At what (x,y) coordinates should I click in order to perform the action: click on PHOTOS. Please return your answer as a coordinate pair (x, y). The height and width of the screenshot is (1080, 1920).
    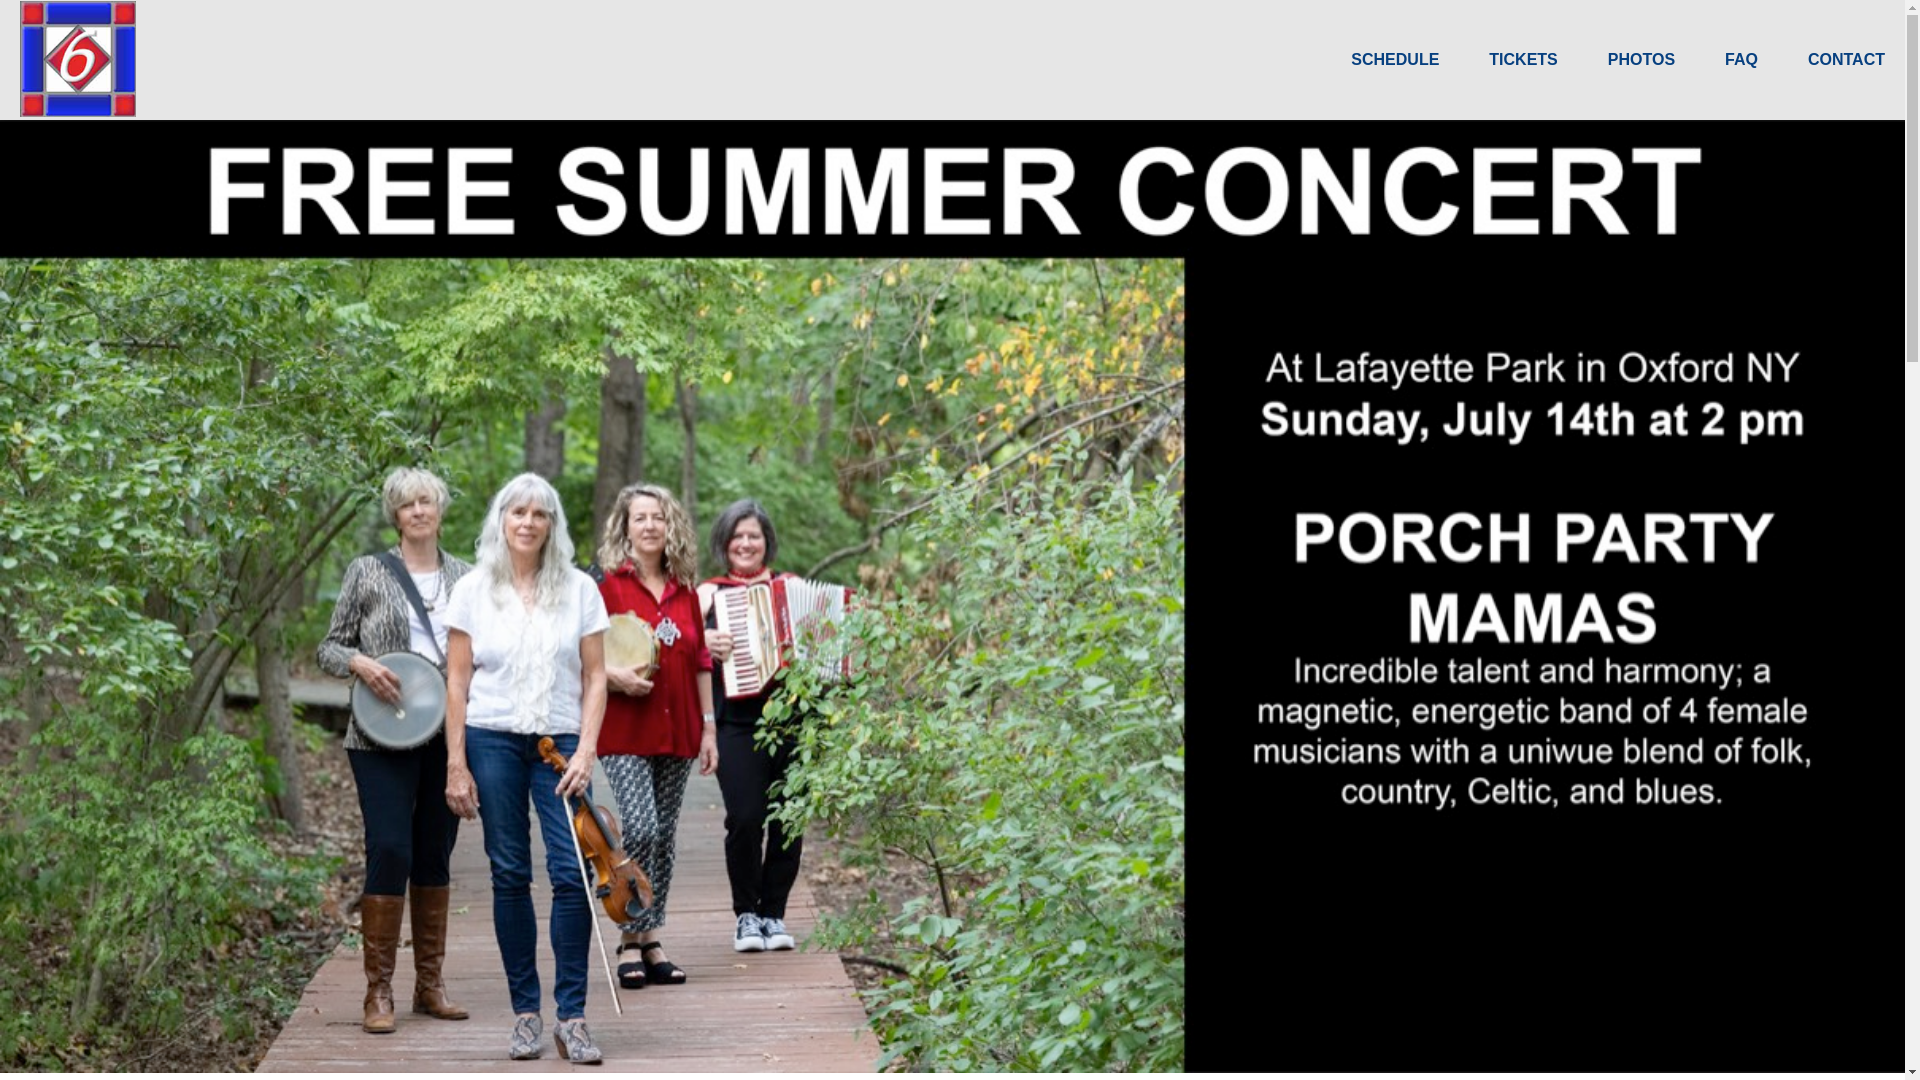
    Looking at the image, I should click on (1641, 59).